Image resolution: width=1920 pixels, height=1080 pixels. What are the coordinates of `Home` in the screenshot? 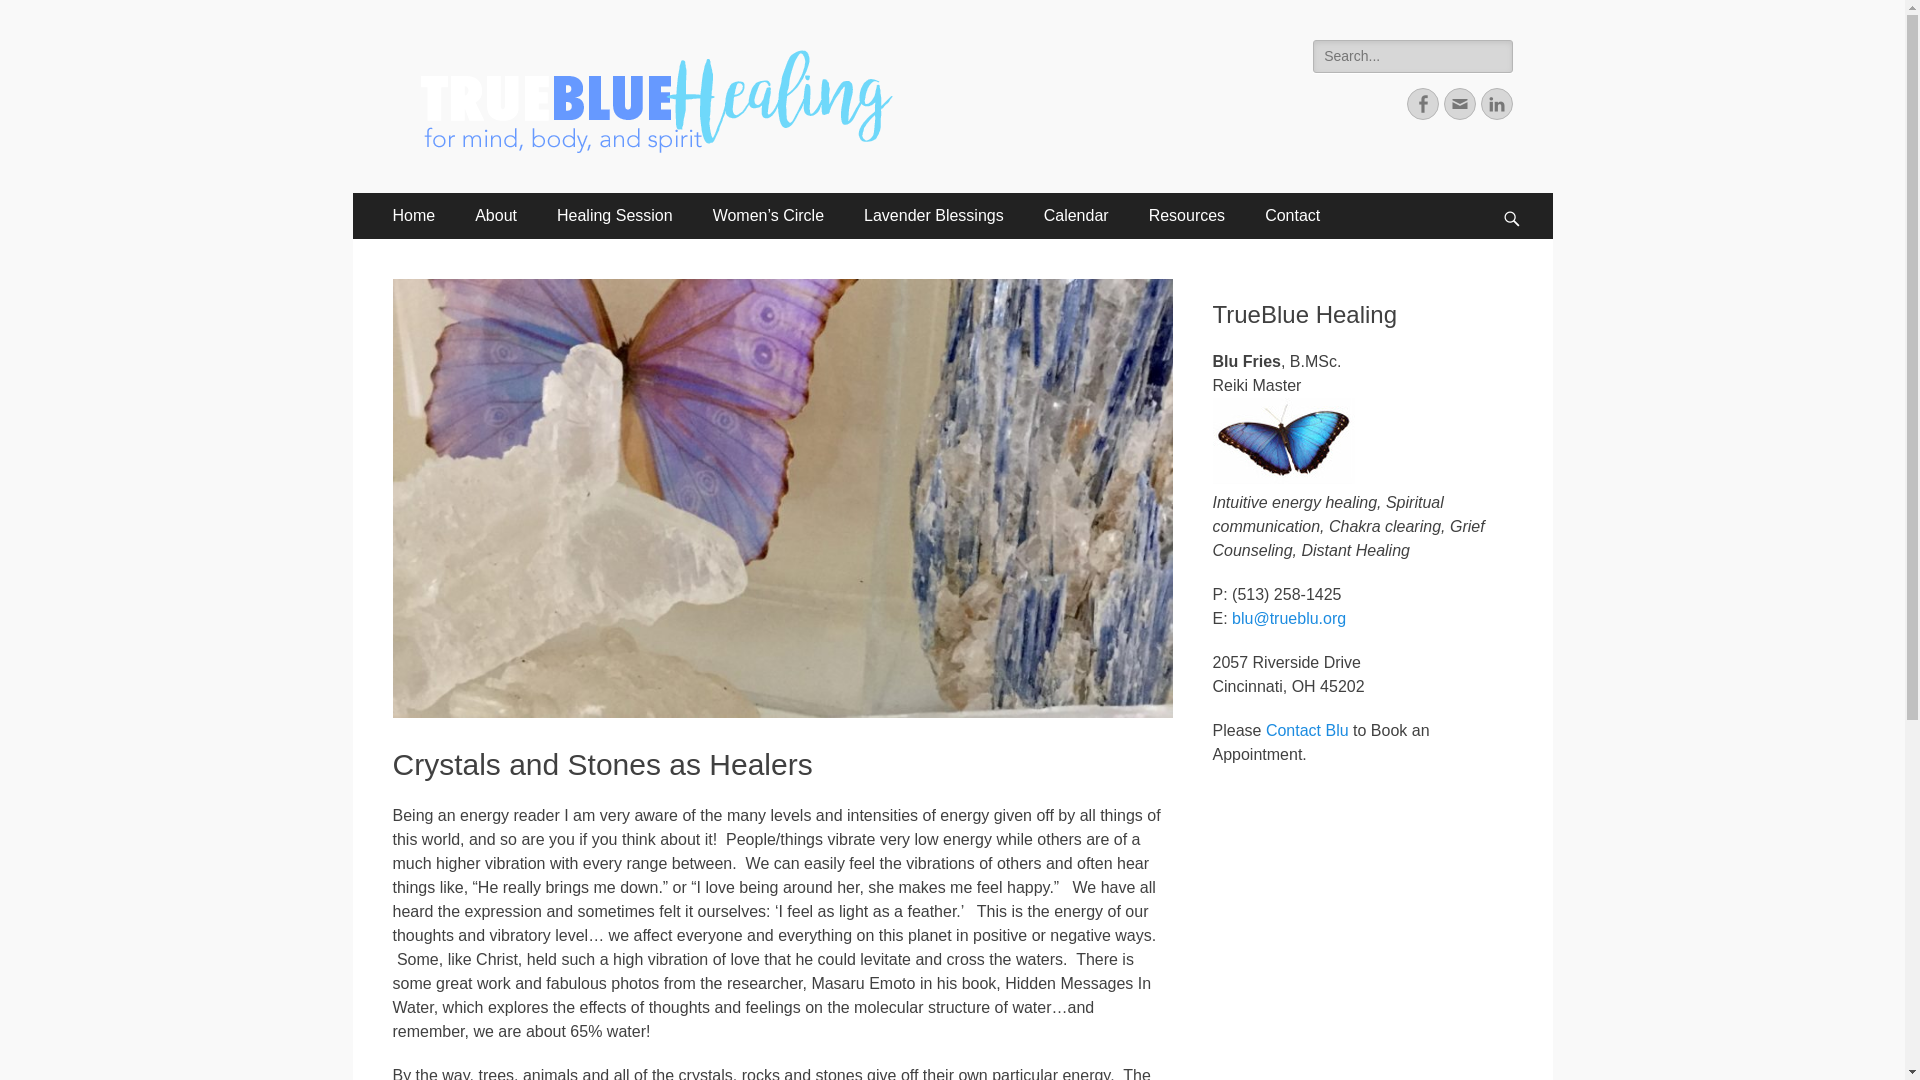 It's located at (414, 216).